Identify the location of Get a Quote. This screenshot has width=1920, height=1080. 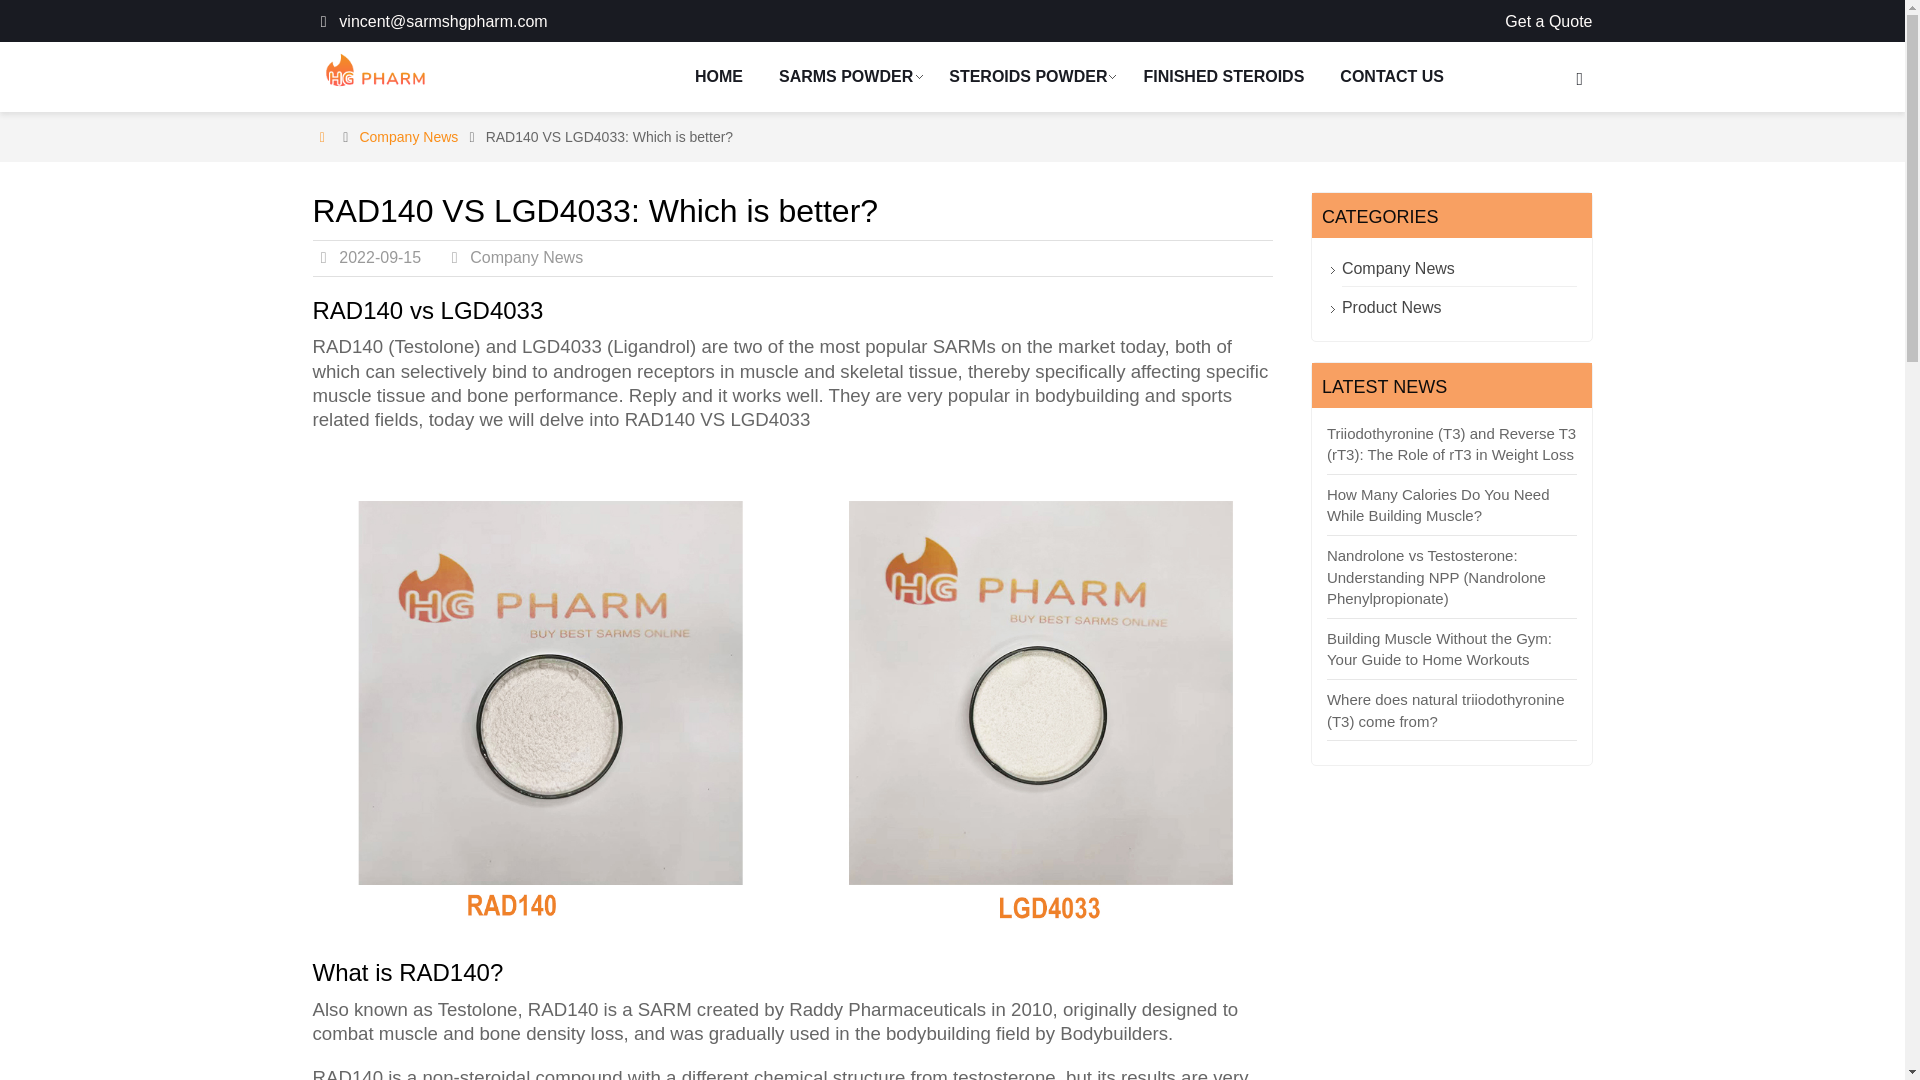
(1548, 21).